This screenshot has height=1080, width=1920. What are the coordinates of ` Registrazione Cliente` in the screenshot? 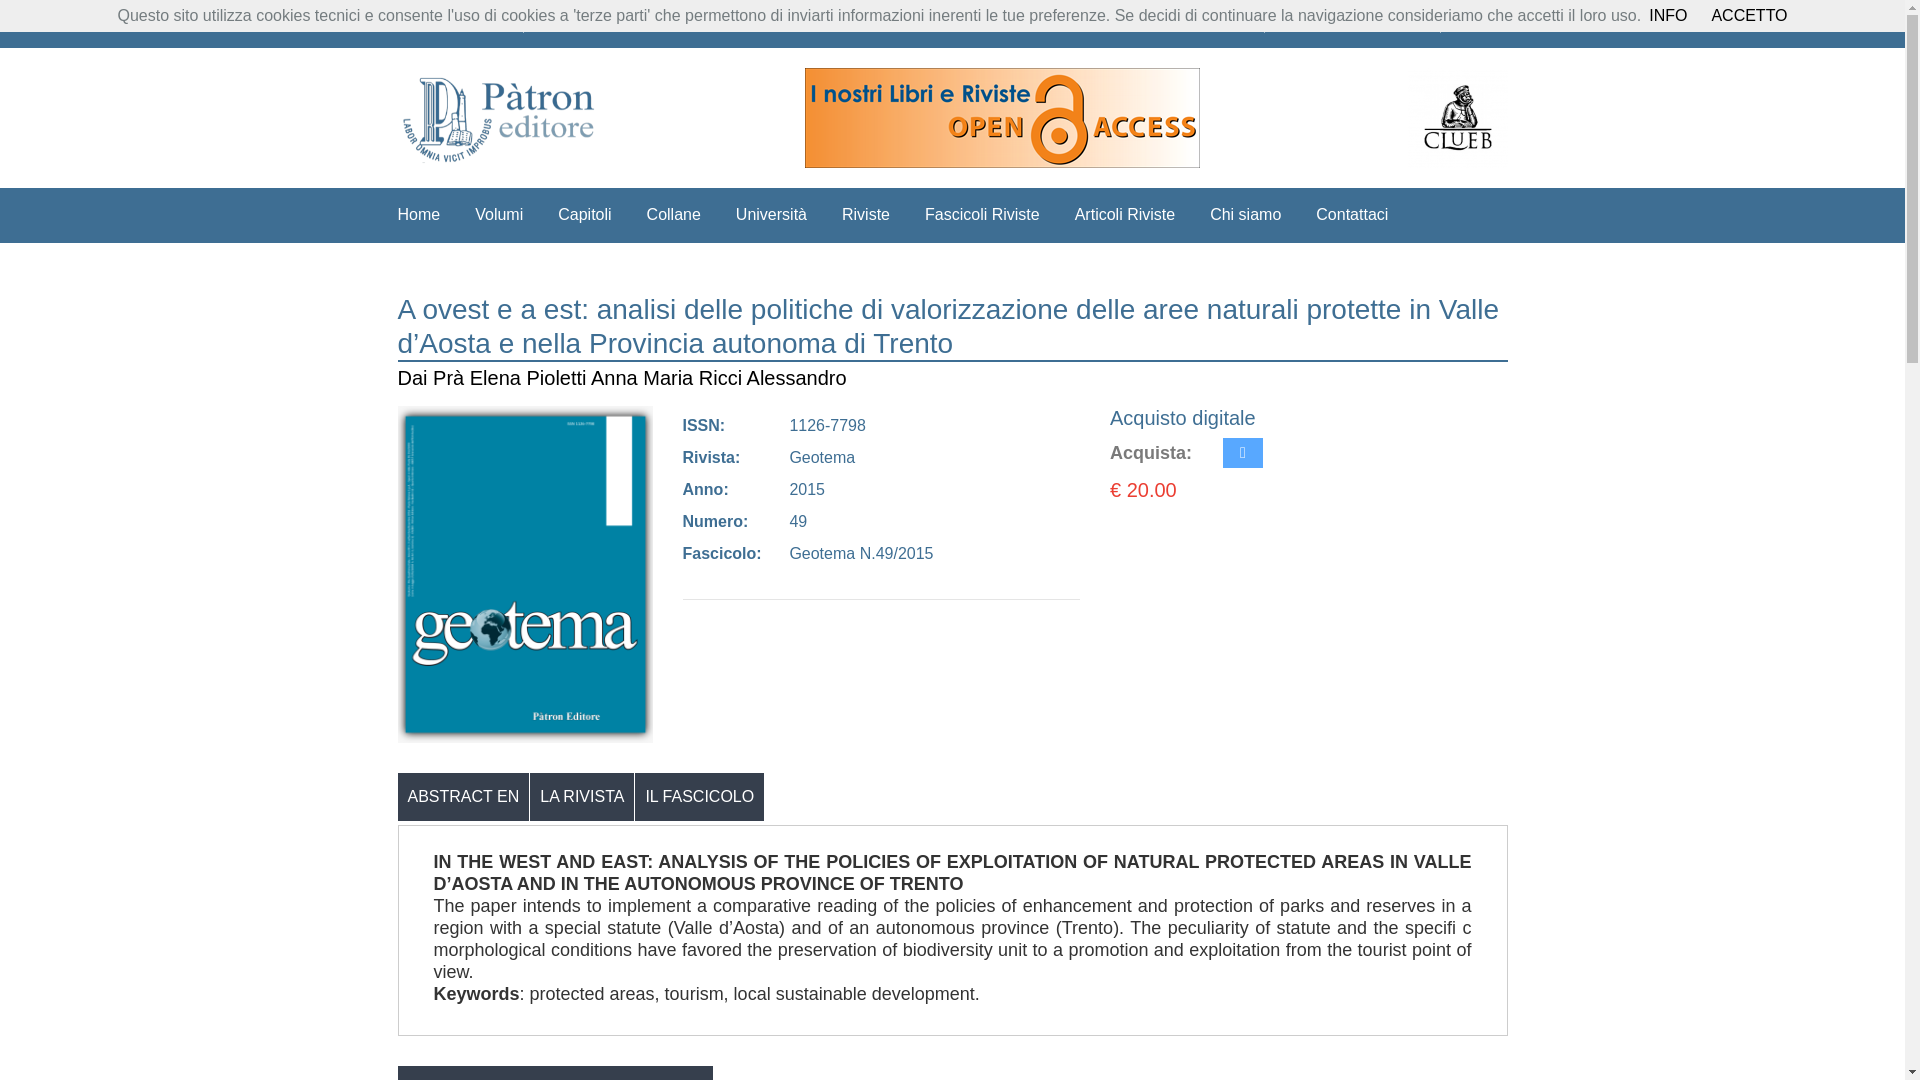 It's located at (1356, 24).